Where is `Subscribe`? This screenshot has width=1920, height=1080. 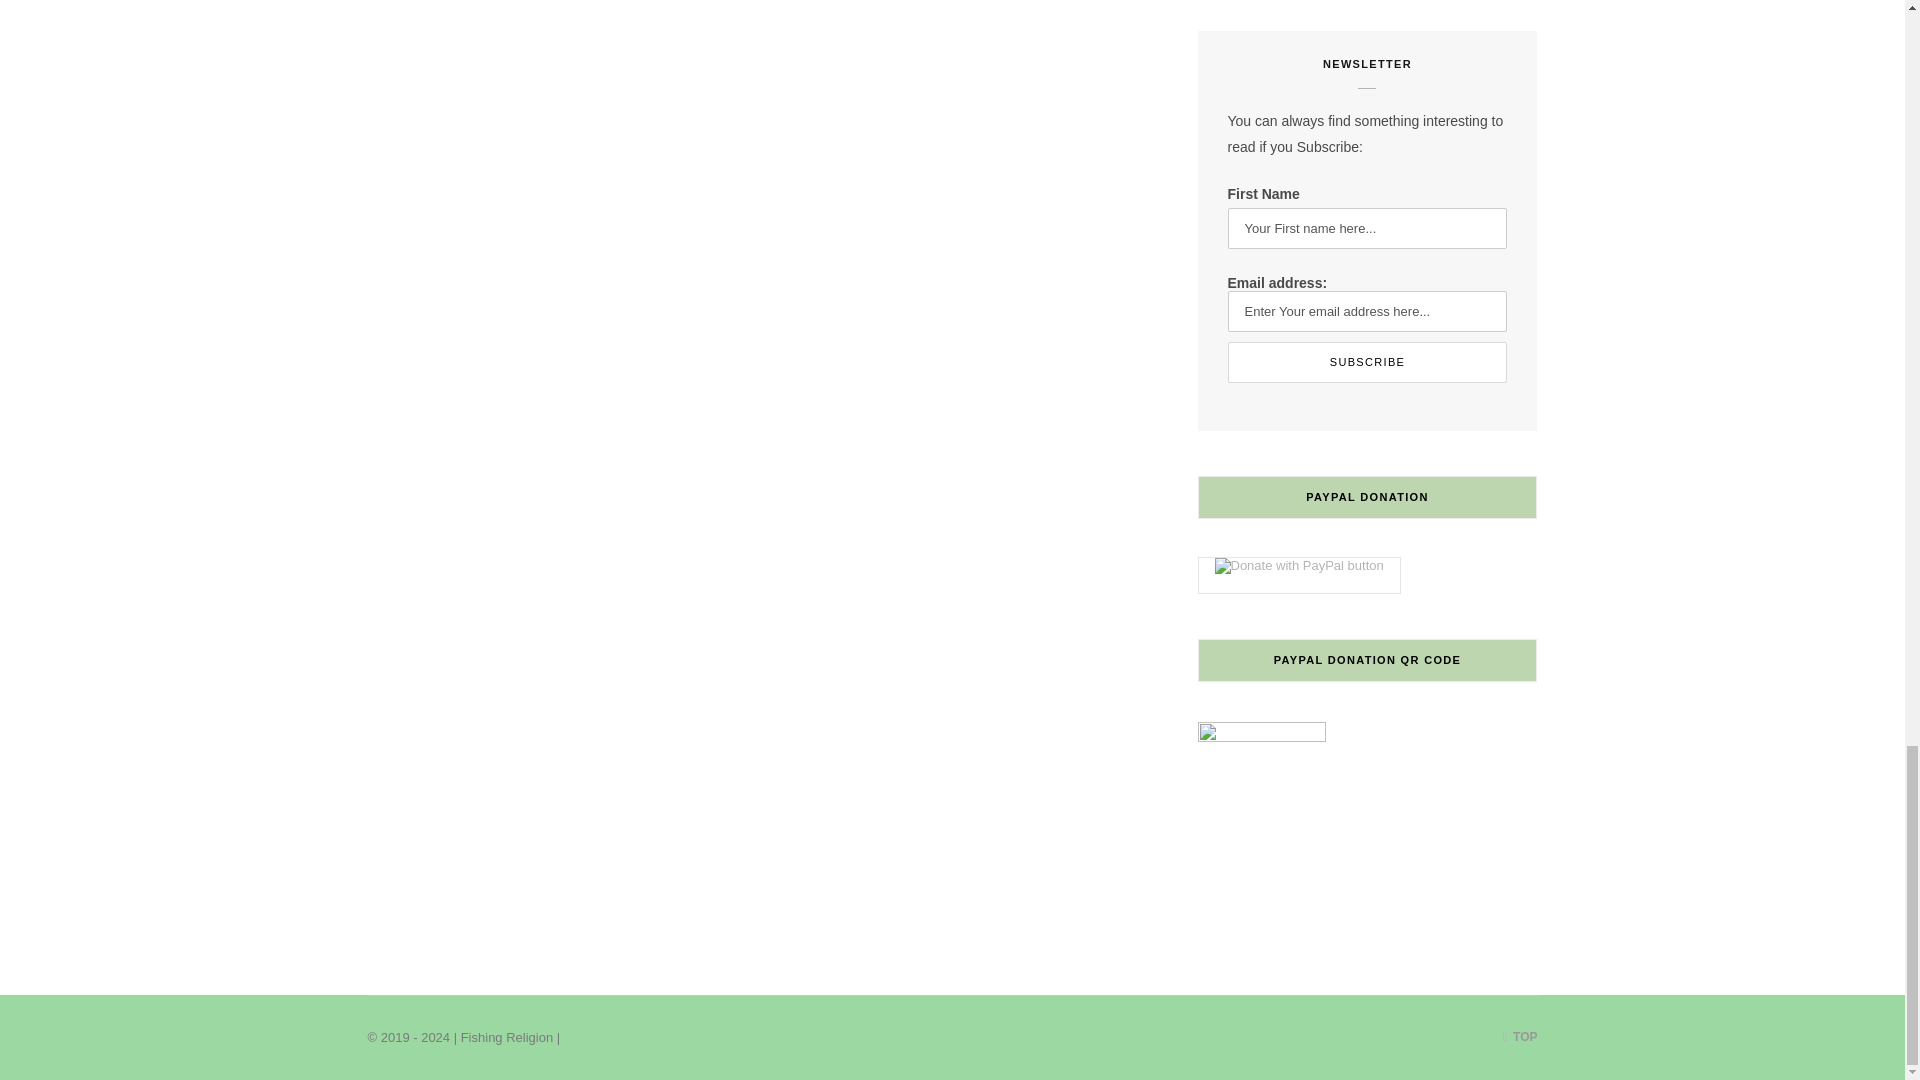
Subscribe is located at coordinates (1368, 362).